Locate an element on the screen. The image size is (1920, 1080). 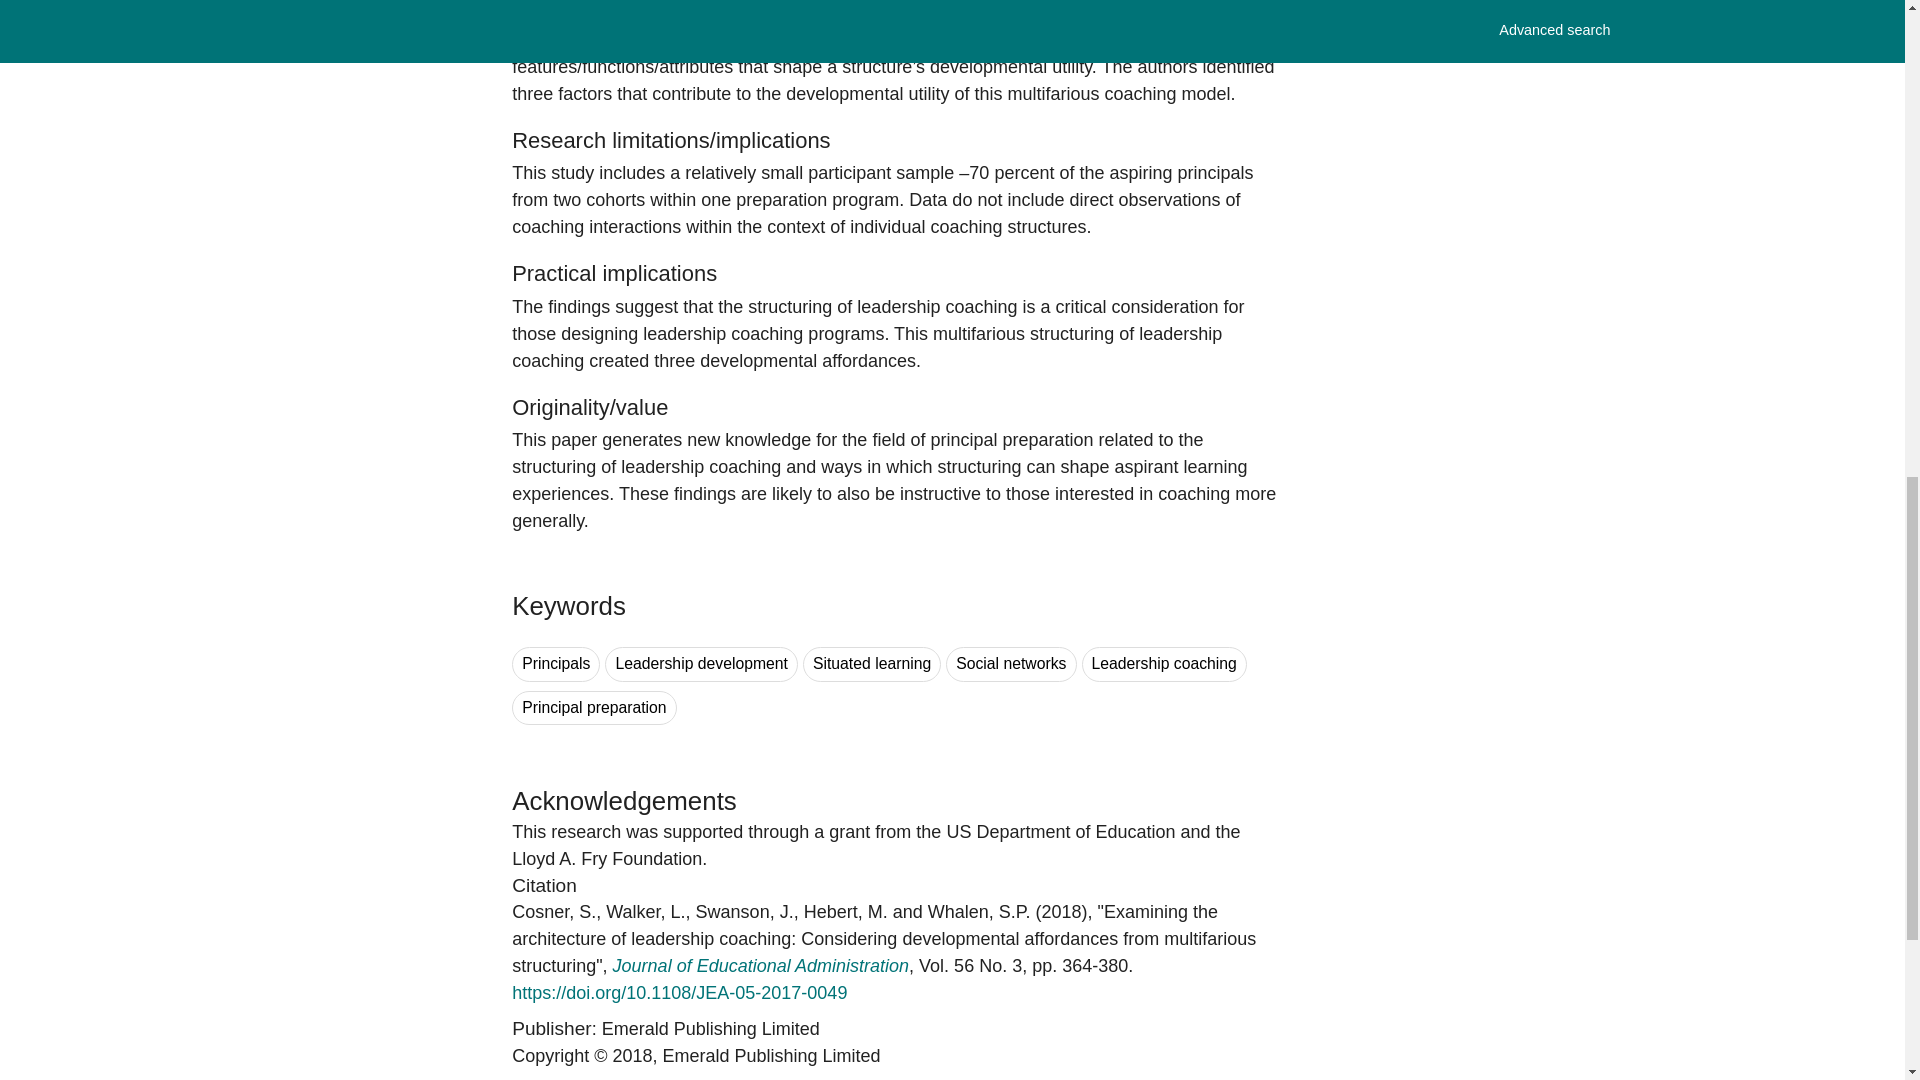
Search for keyword Leadership coaching is located at coordinates (1164, 664).